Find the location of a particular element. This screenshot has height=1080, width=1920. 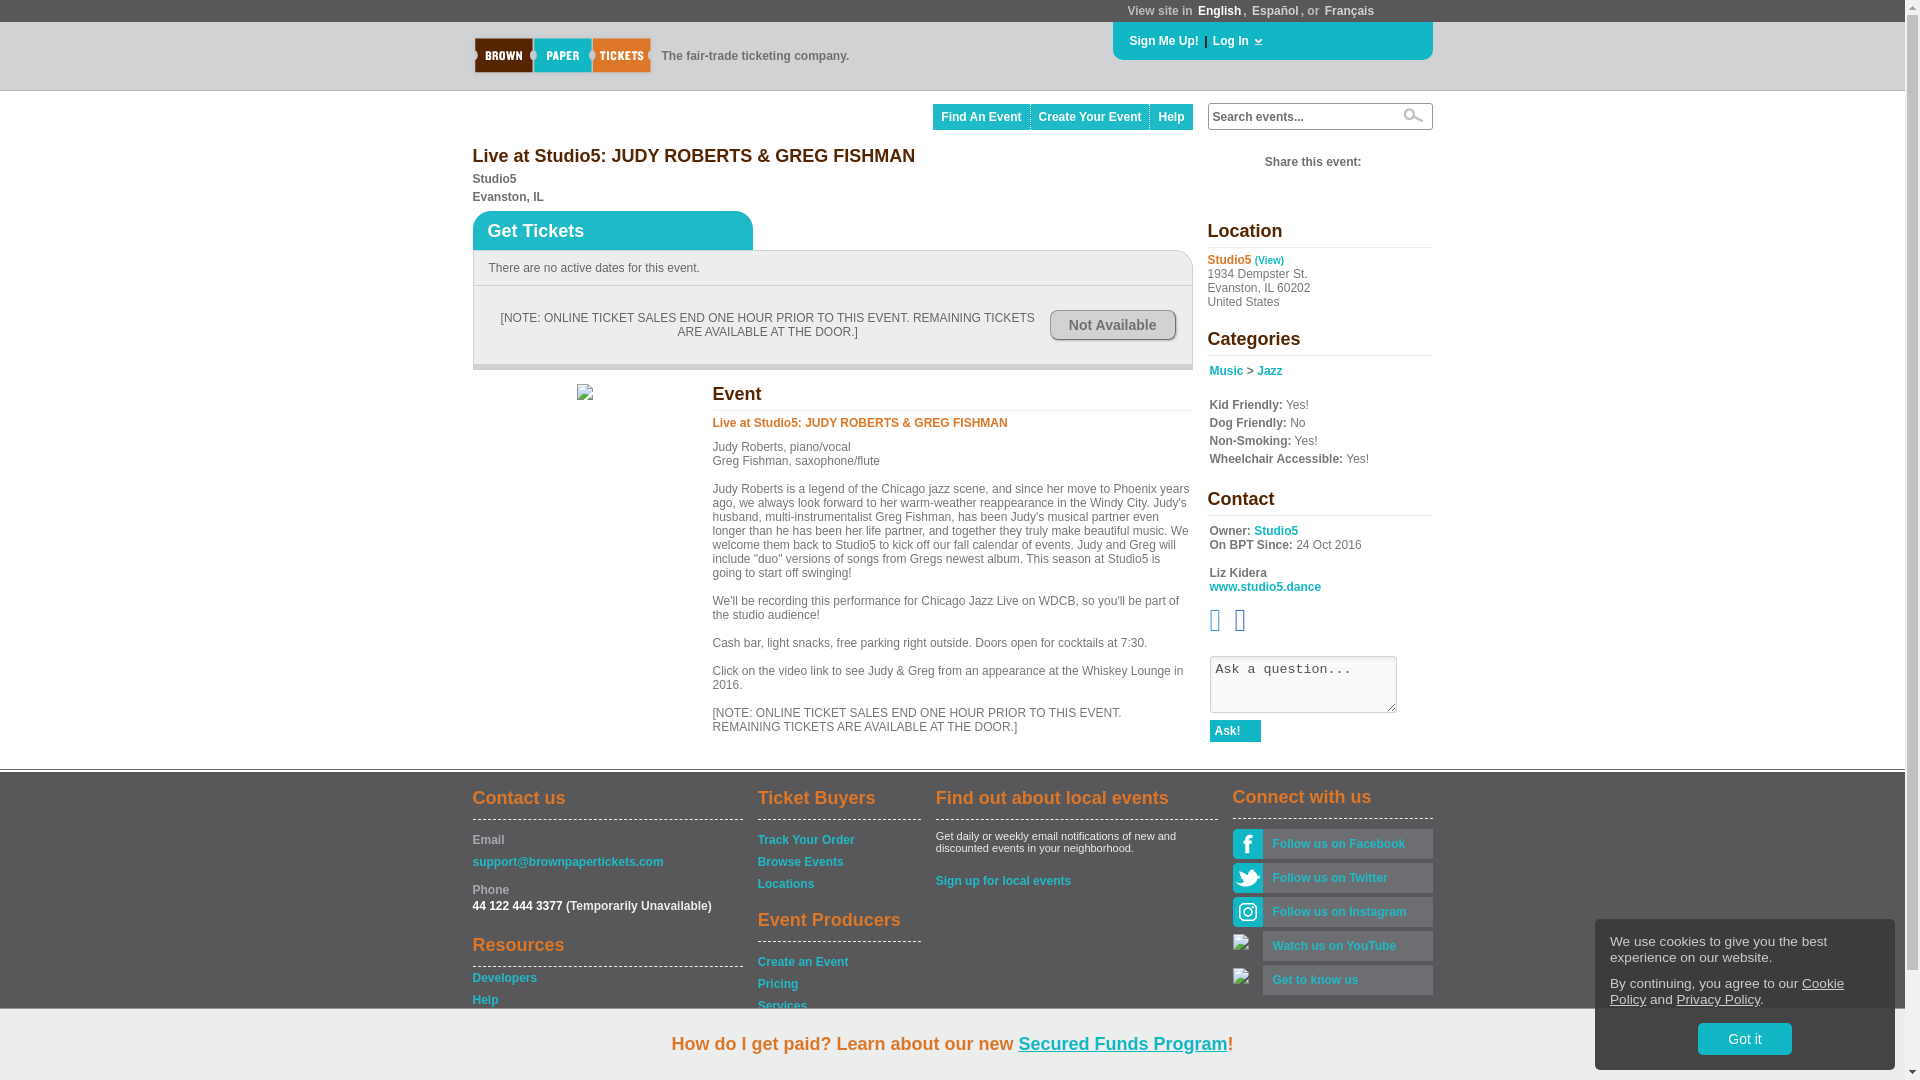

English is located at coordinates (1219, 11).